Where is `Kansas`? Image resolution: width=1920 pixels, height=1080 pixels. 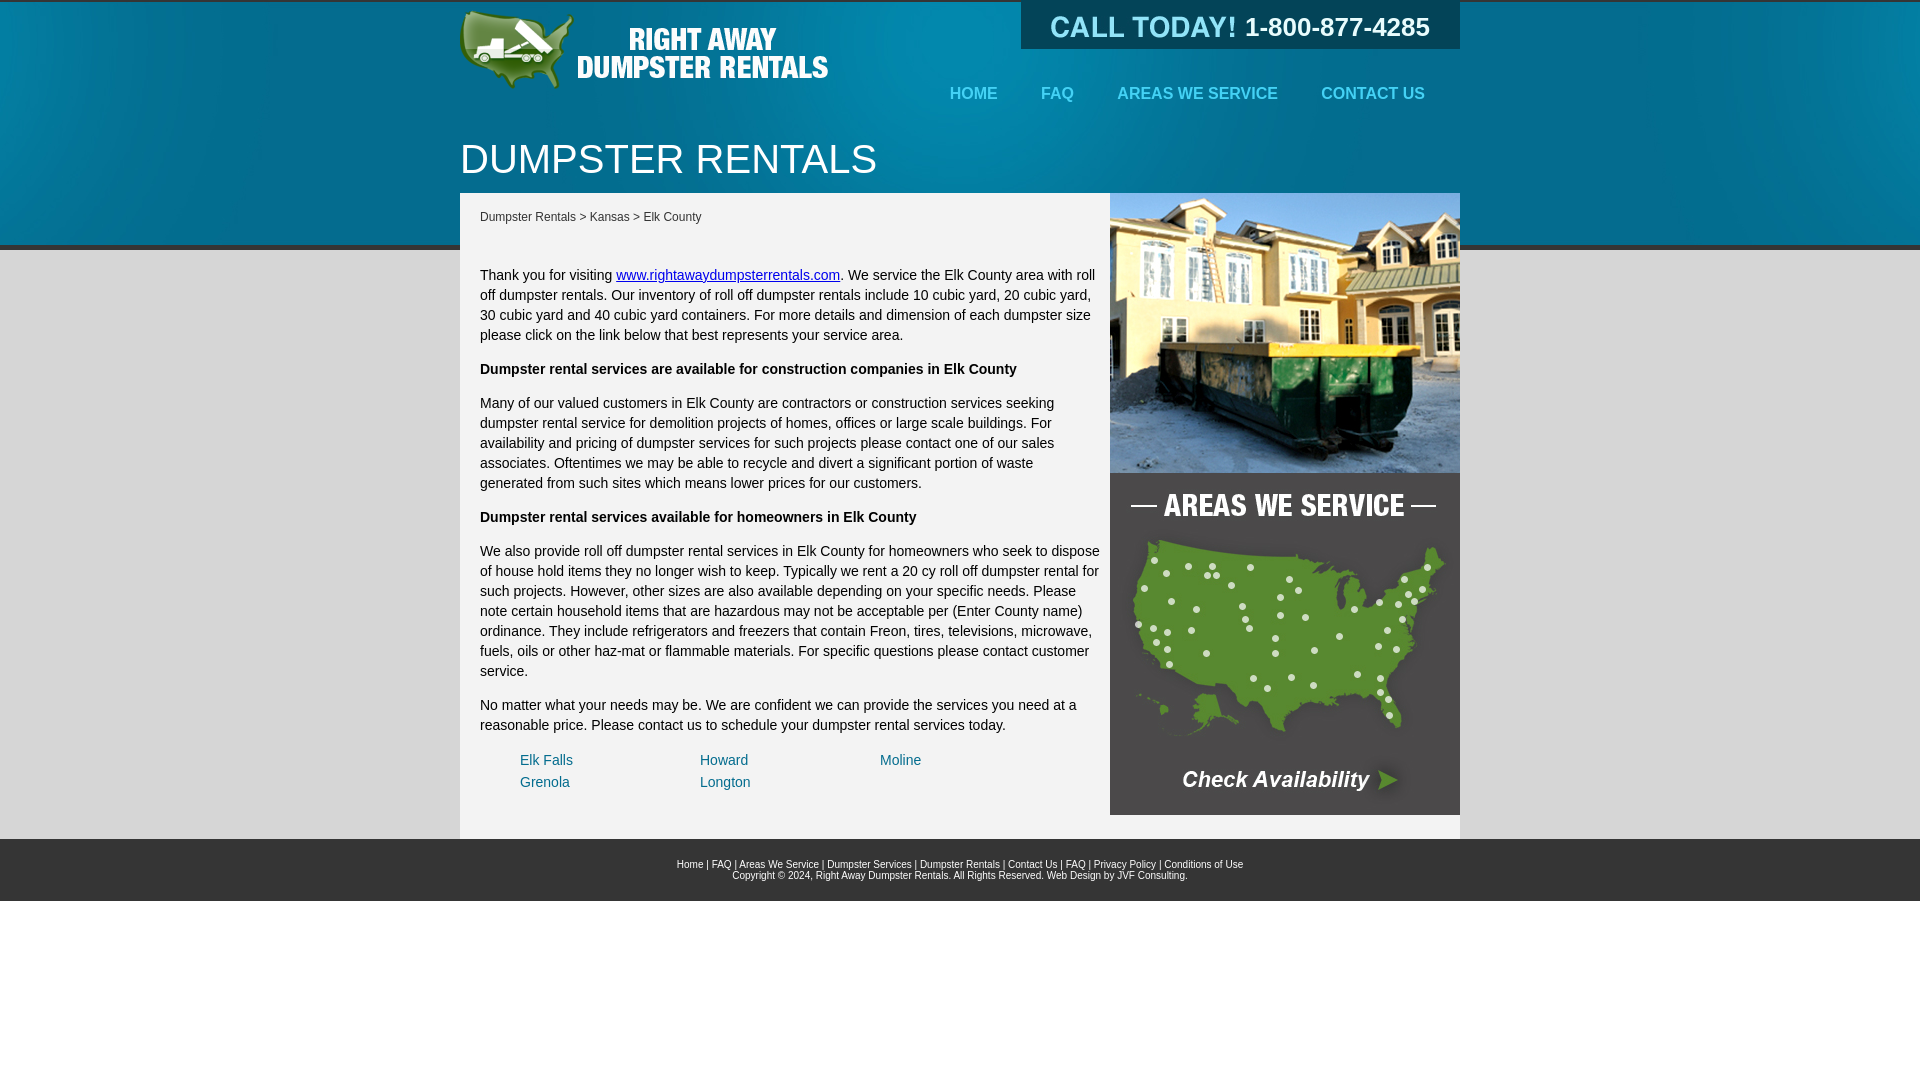
Kansas is located at coordinates (609, 216).